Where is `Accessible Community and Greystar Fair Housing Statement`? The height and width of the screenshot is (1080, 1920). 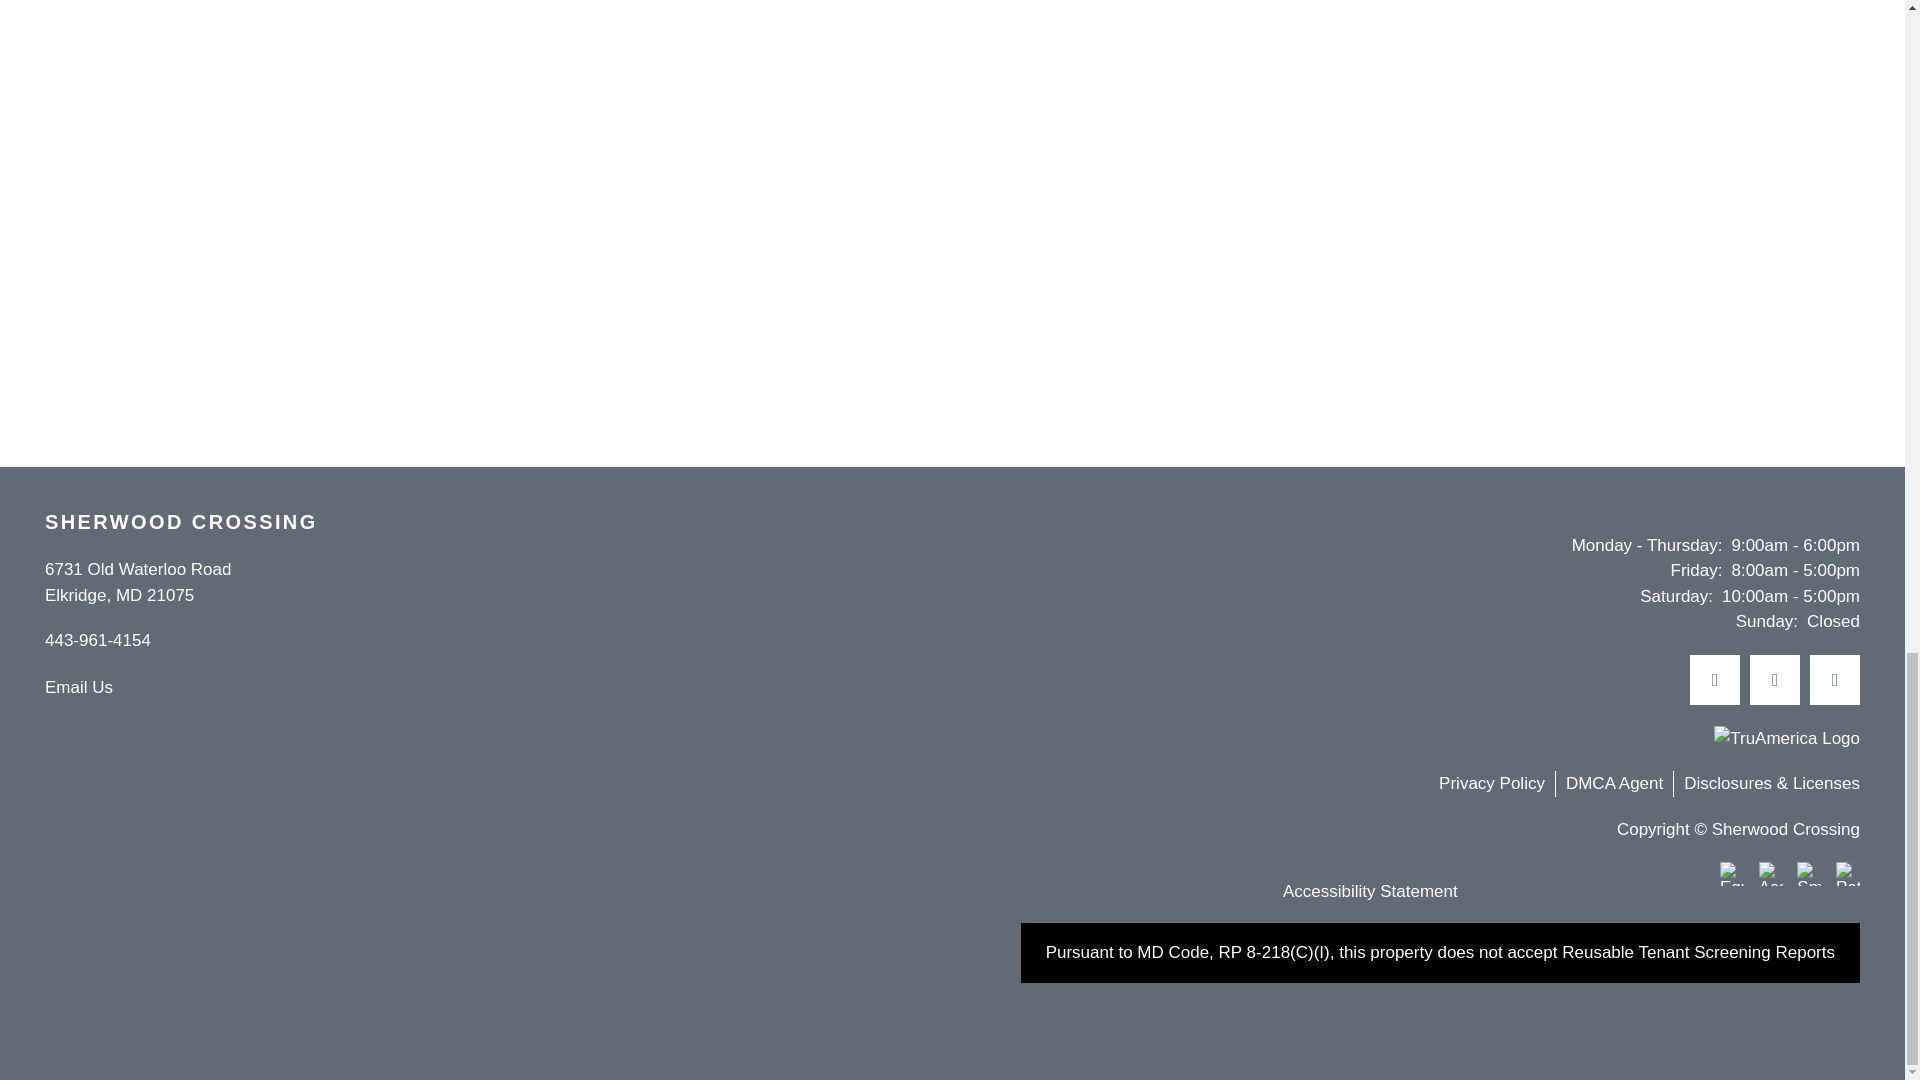 Accessible Community and Greystar Fair Housing Statement is located at coordinates (98, 642).